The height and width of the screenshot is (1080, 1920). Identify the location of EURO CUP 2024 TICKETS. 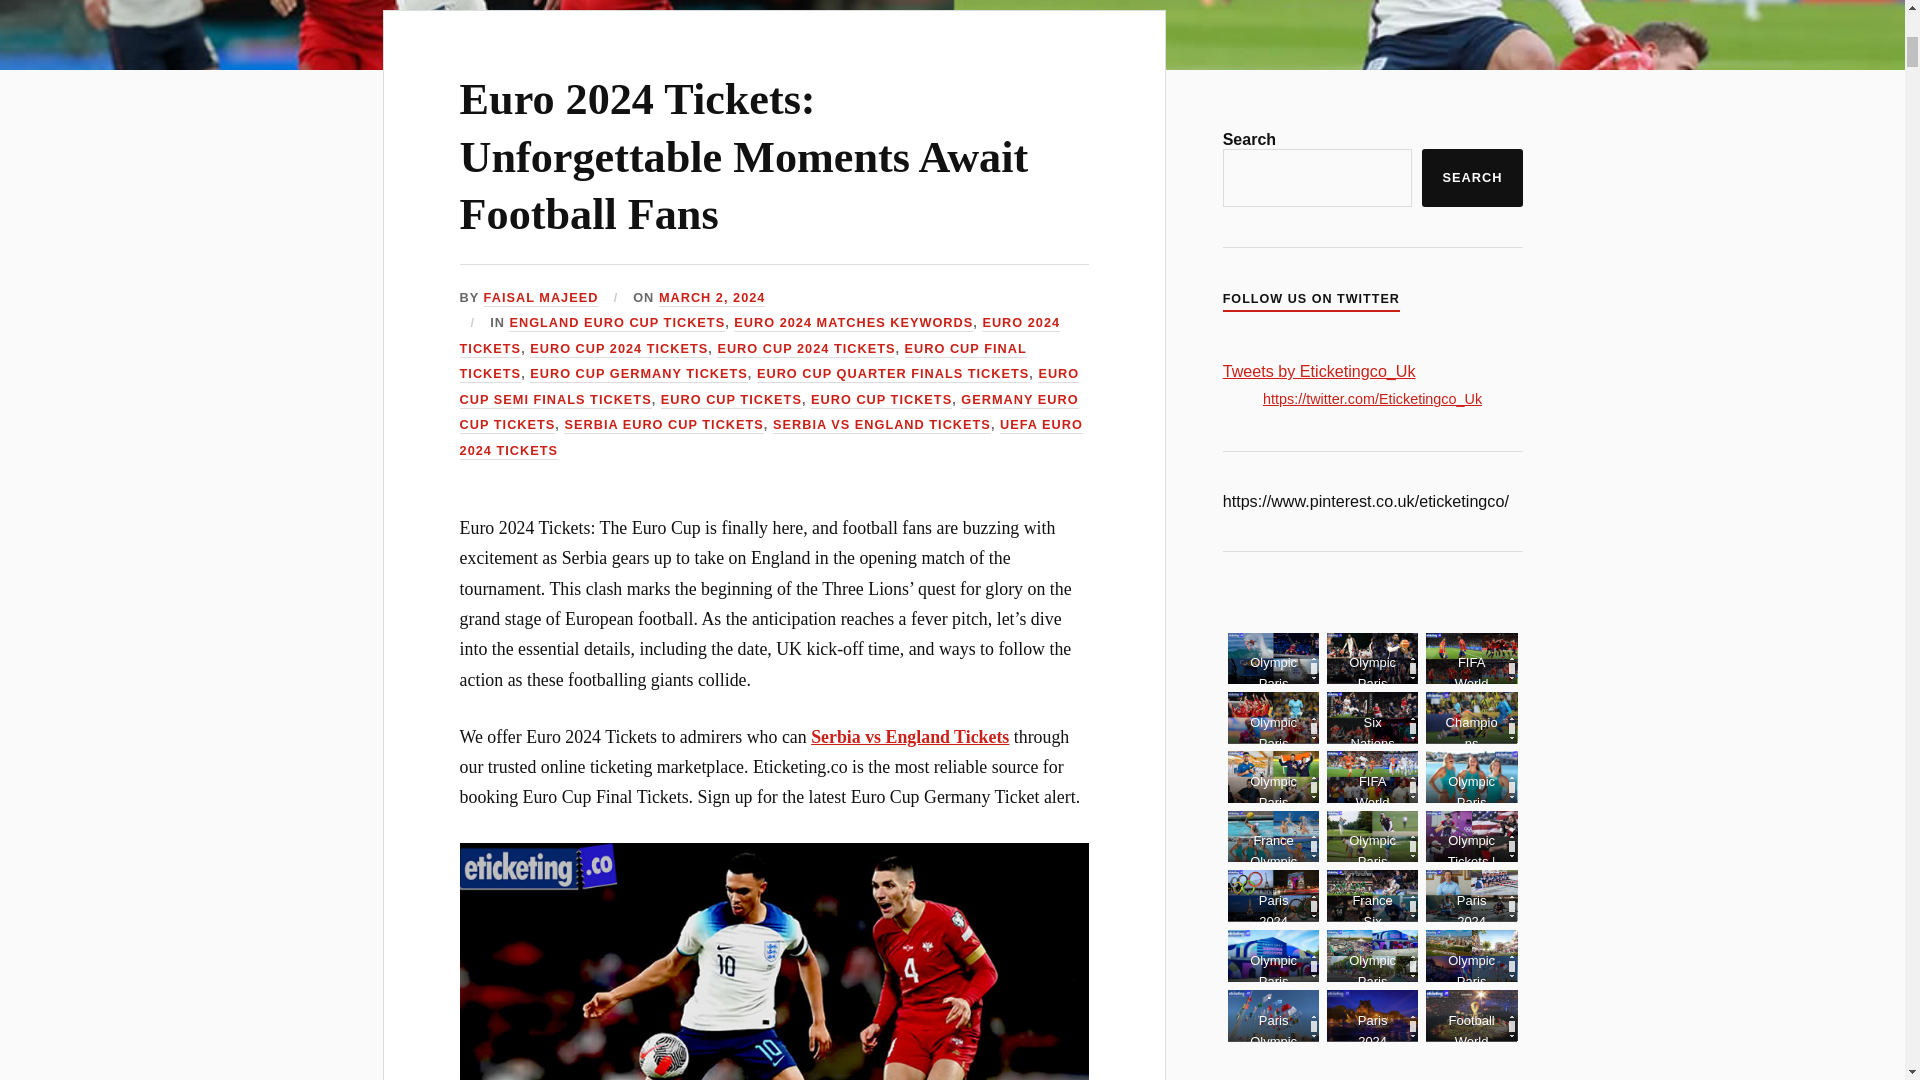
(618, 349).